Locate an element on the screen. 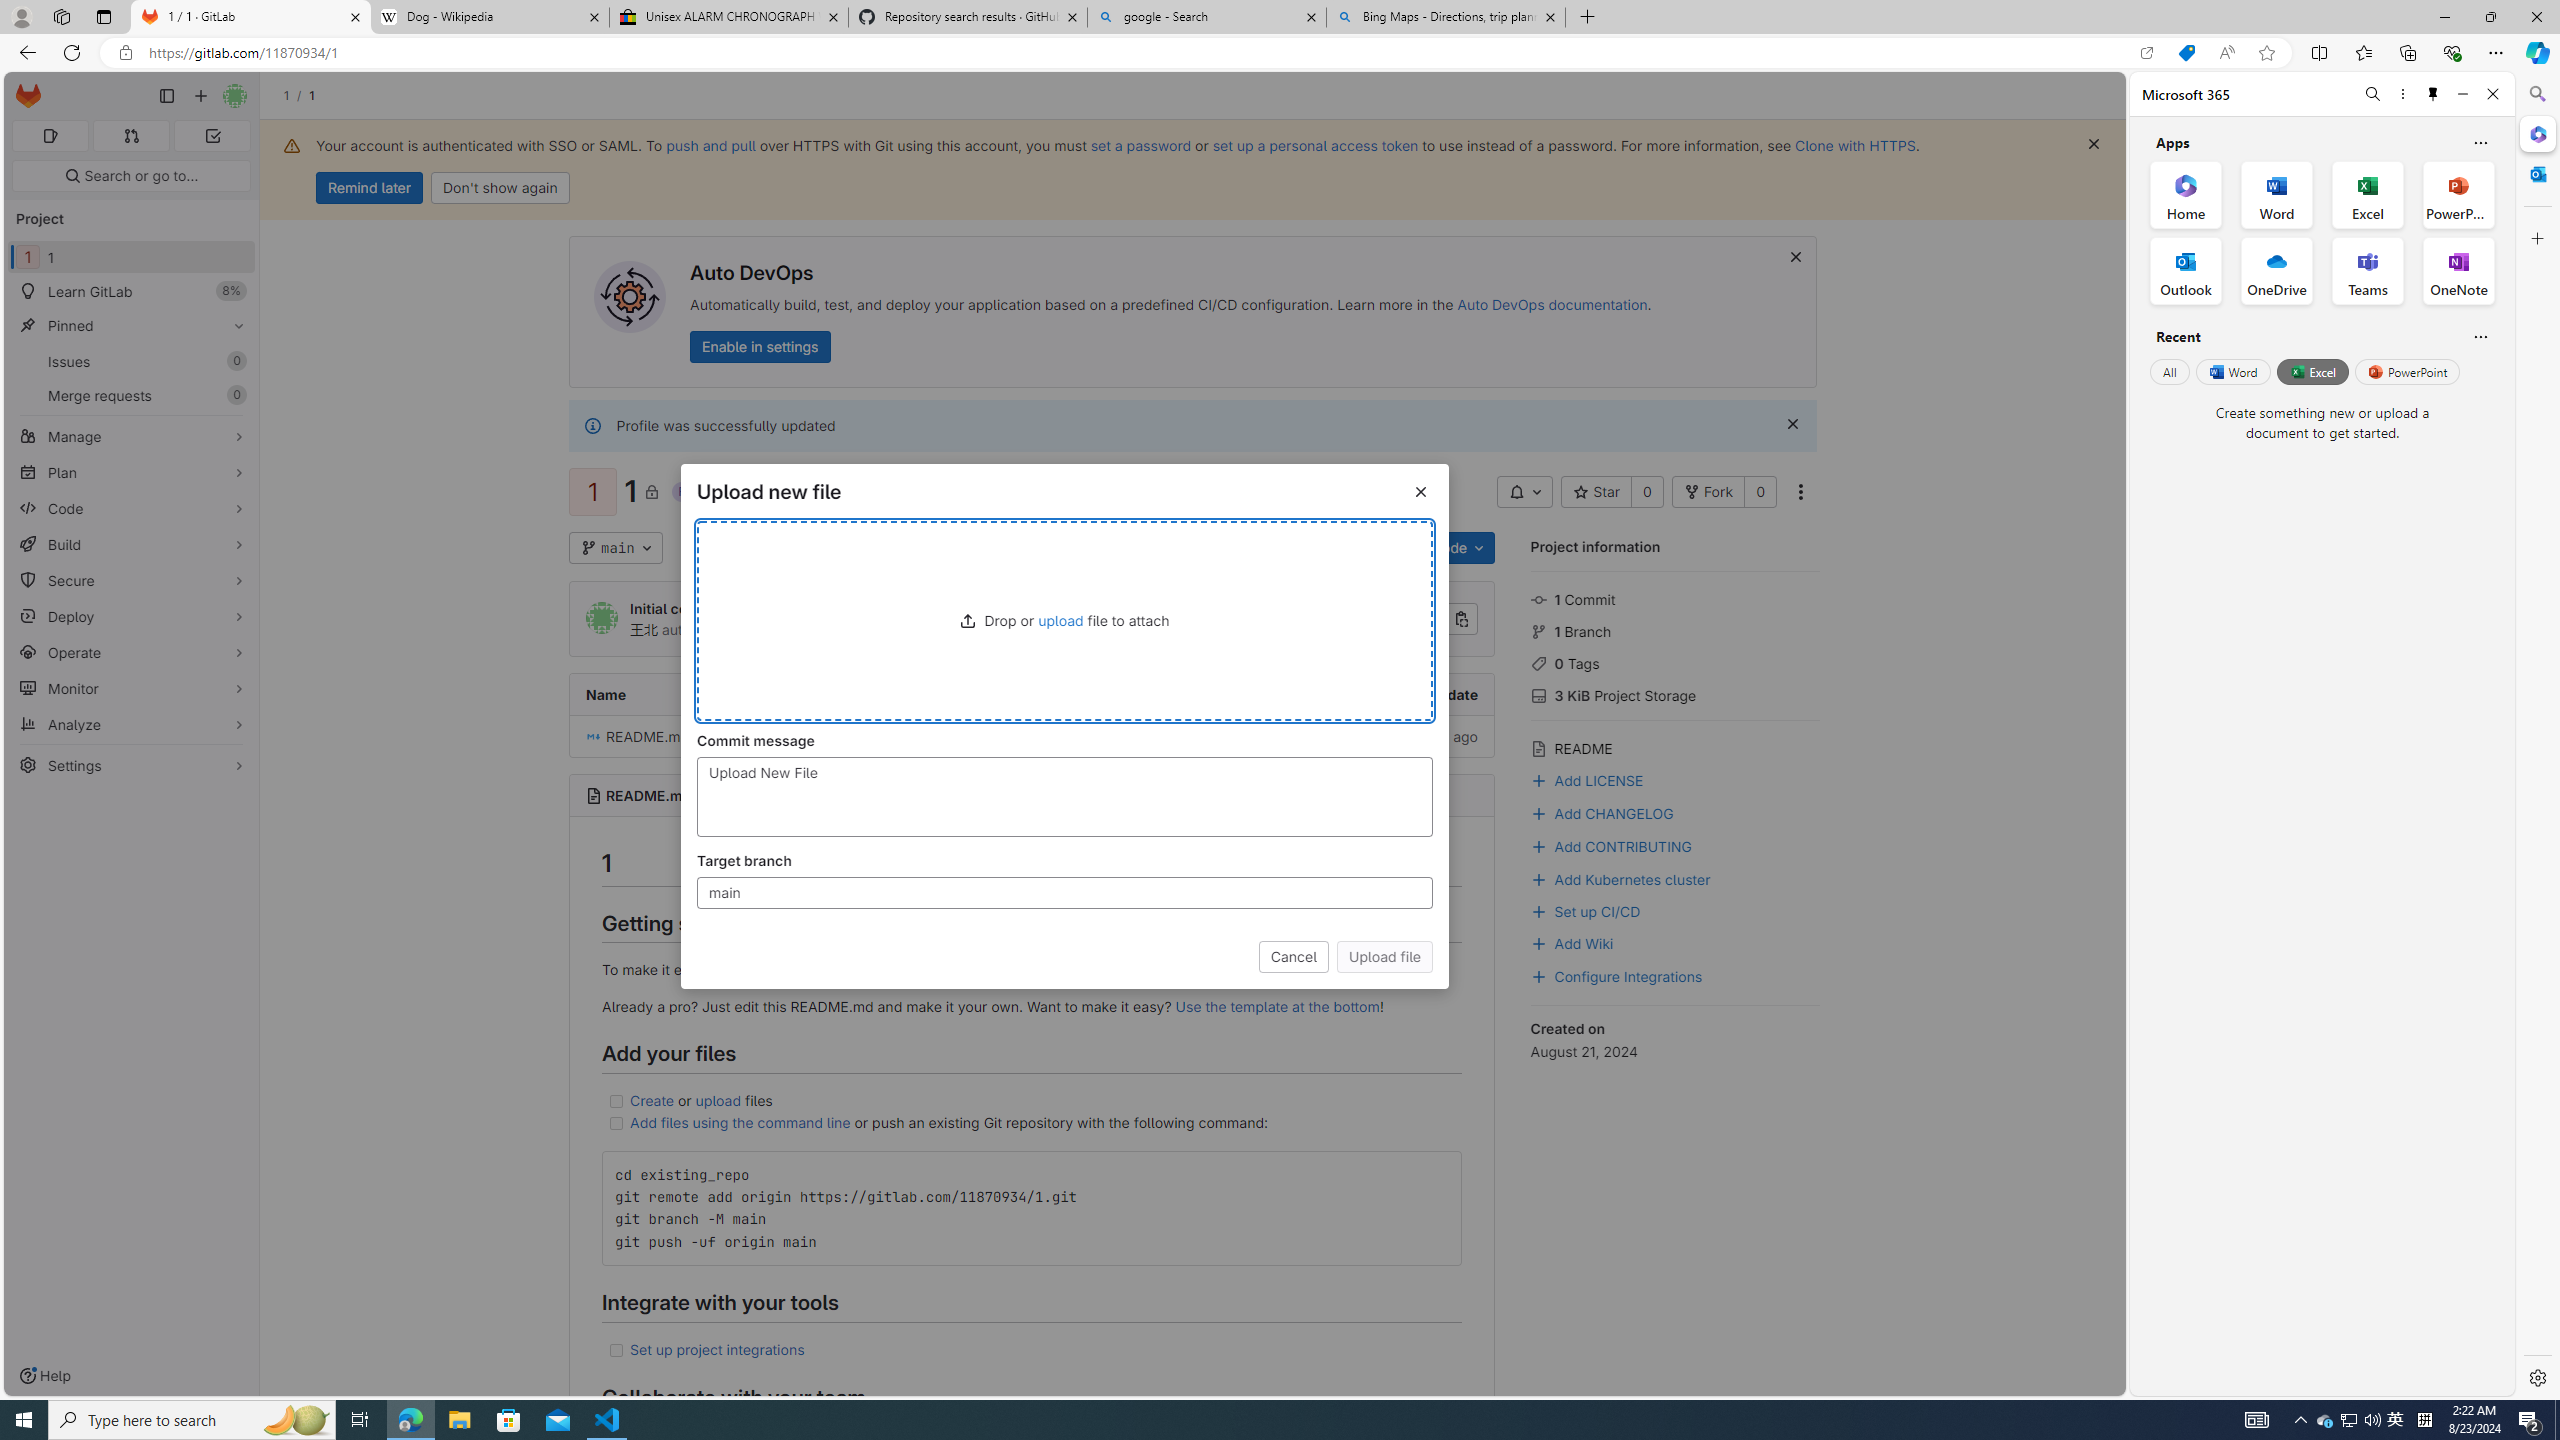 The height and width of the screenshot is (1440, 2560). Name is located at coordinates (724, 694).